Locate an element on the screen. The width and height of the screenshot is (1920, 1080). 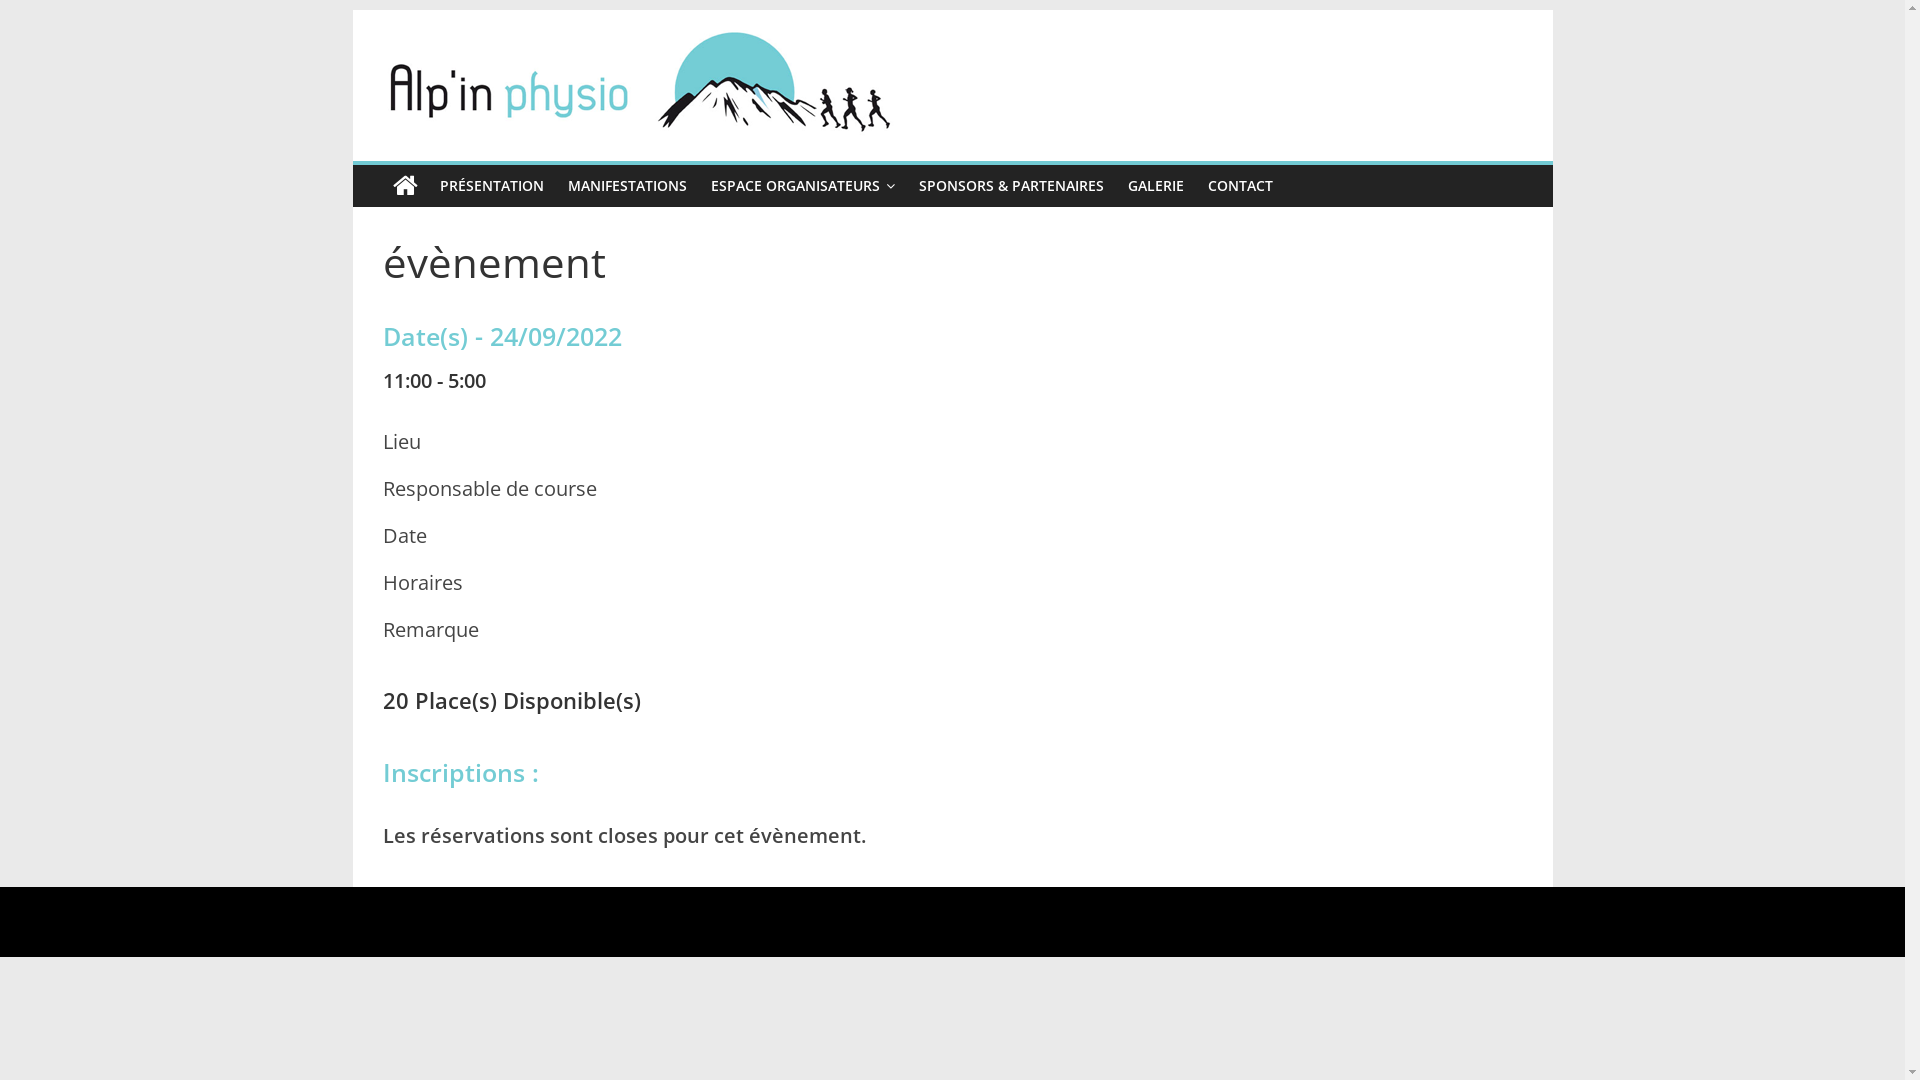
Alpinphysio is located at coordinates (404, 186).